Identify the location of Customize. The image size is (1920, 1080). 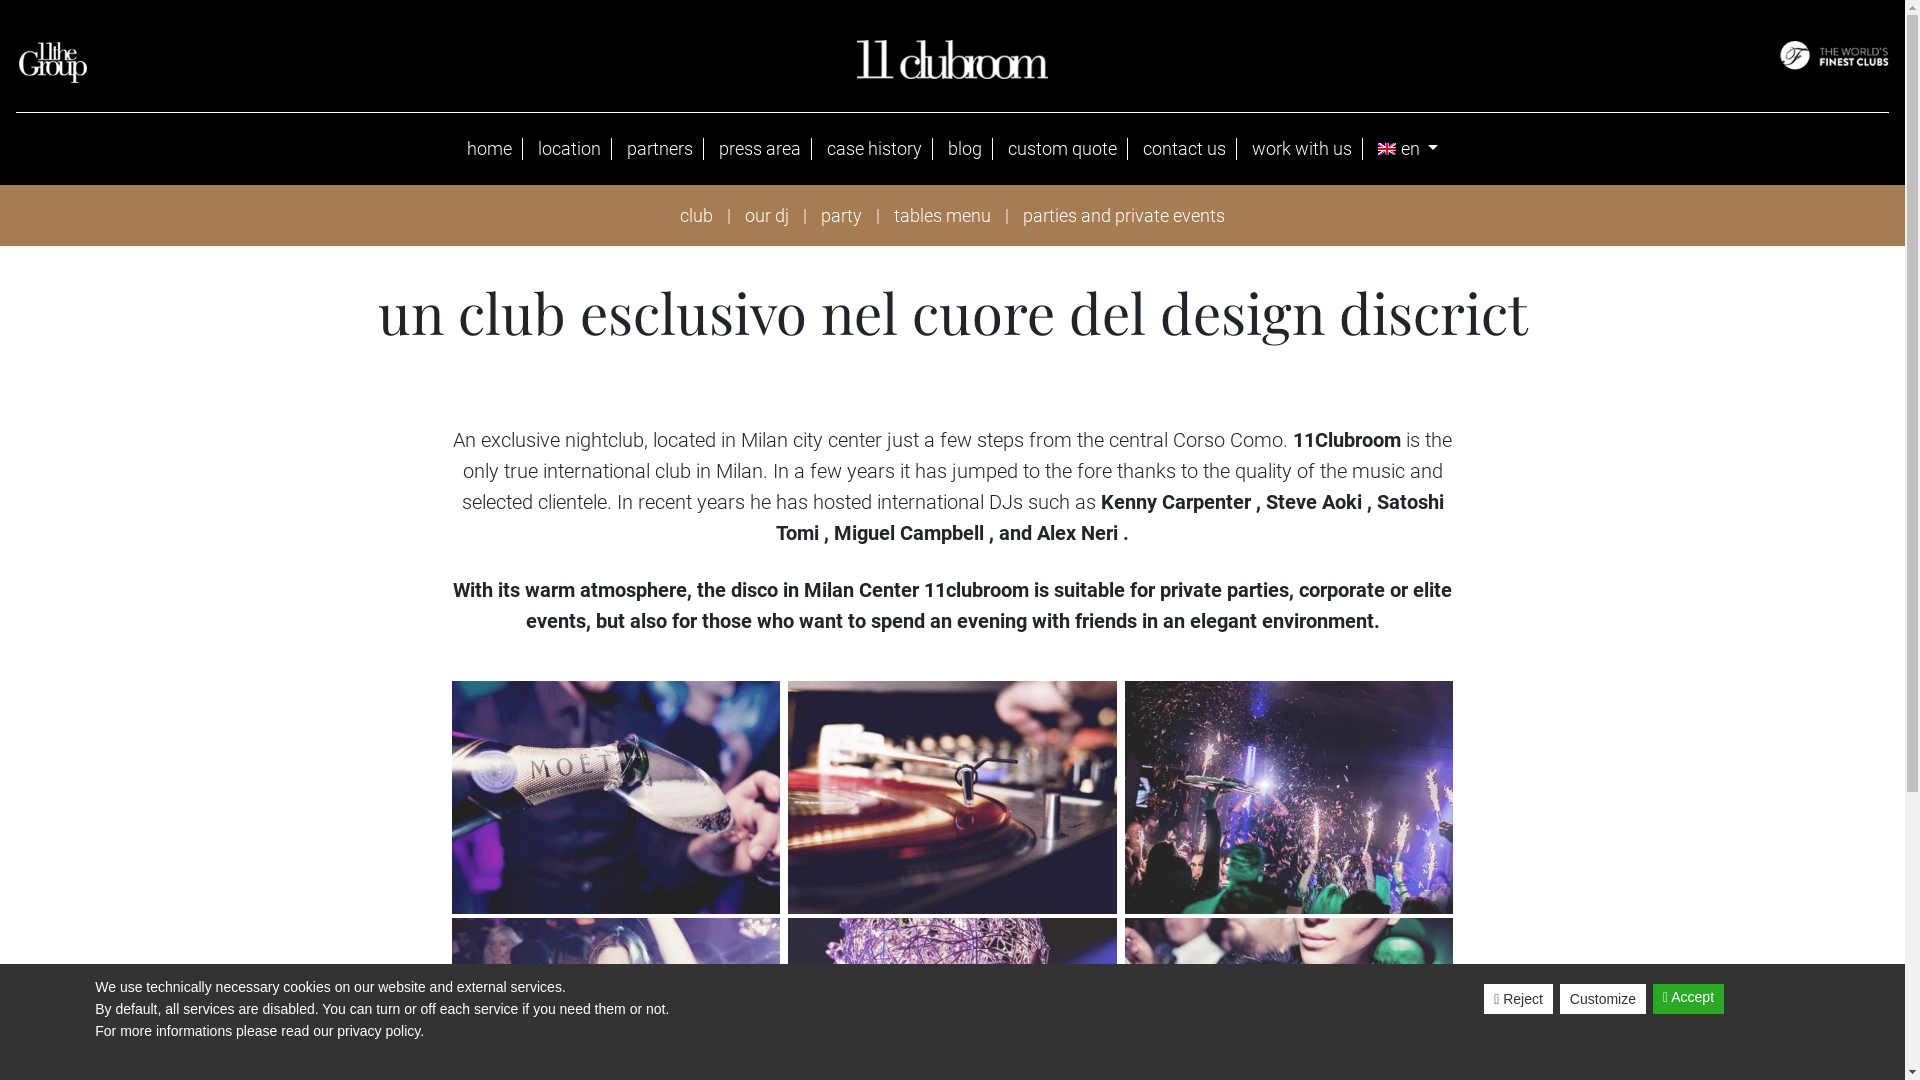
(1603, 999).